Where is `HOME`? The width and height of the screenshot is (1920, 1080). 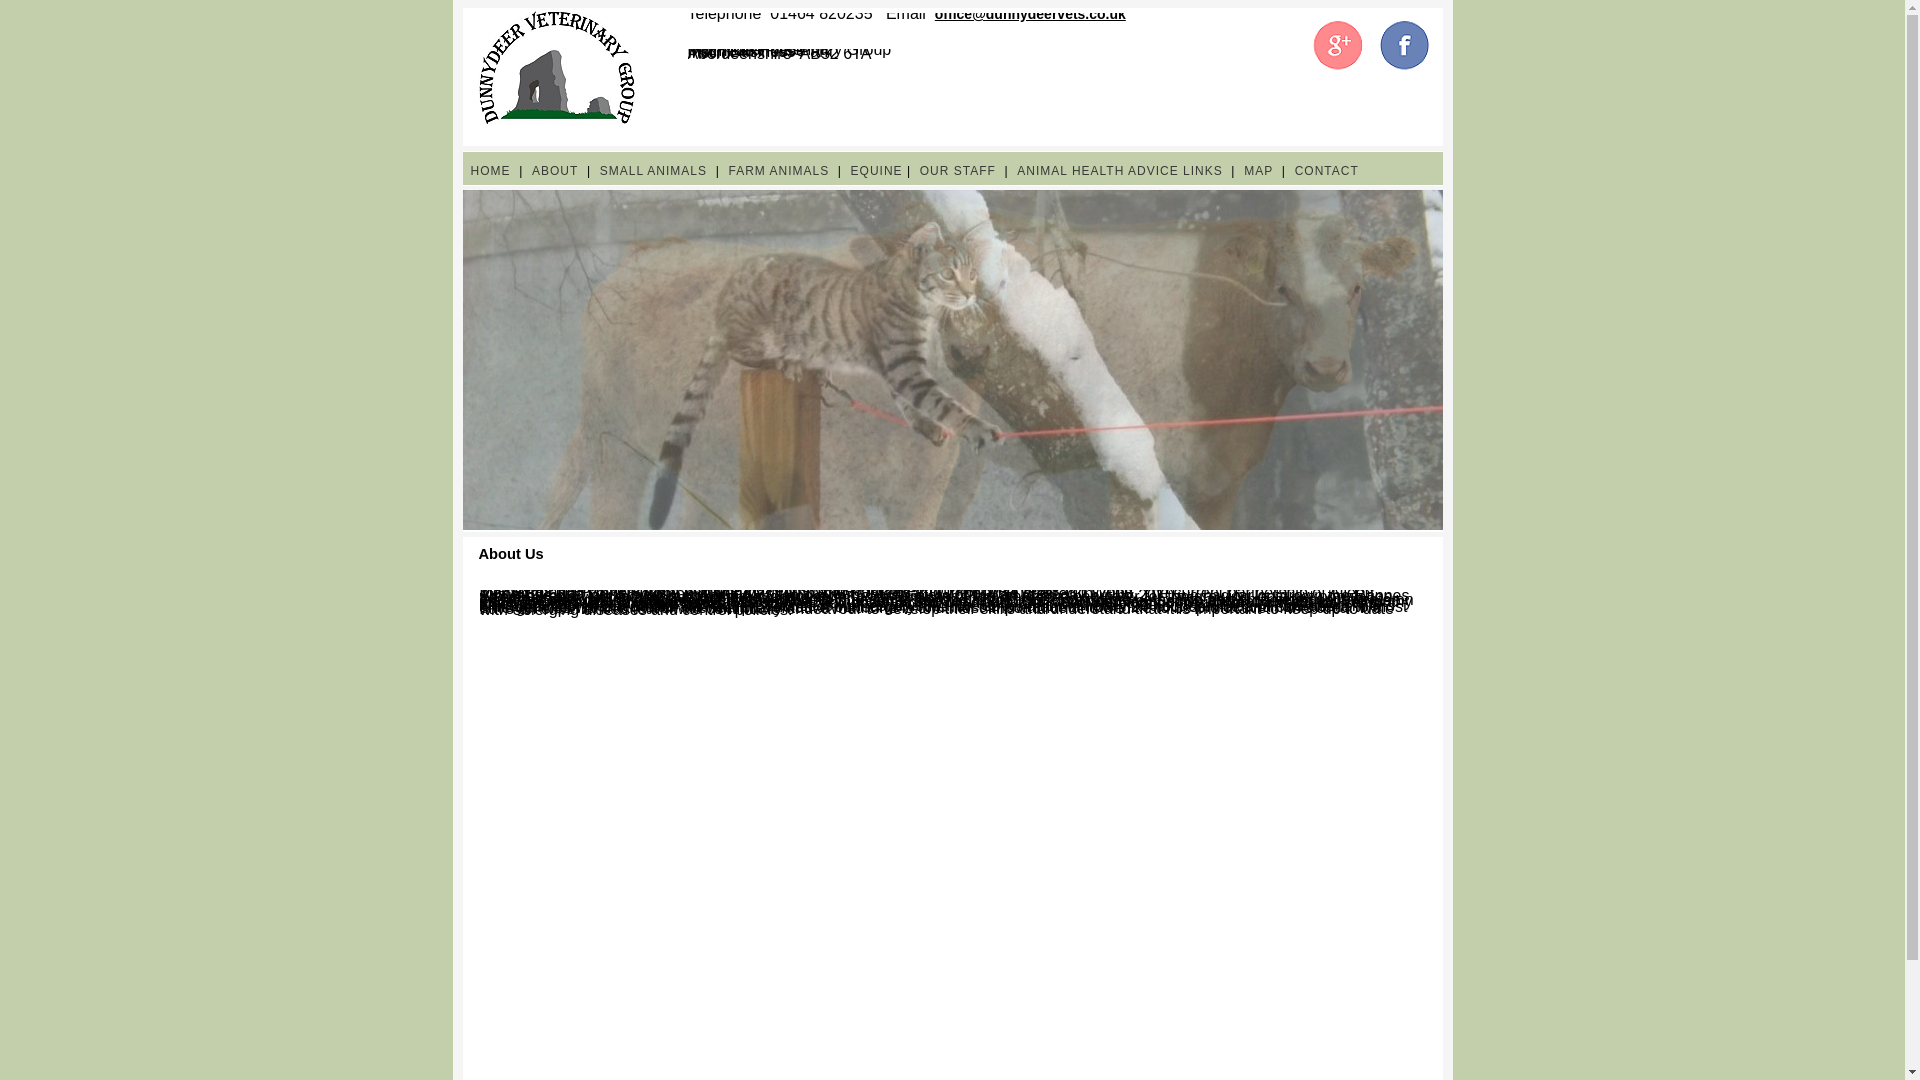 HOME is located at coordinates (490, 171).